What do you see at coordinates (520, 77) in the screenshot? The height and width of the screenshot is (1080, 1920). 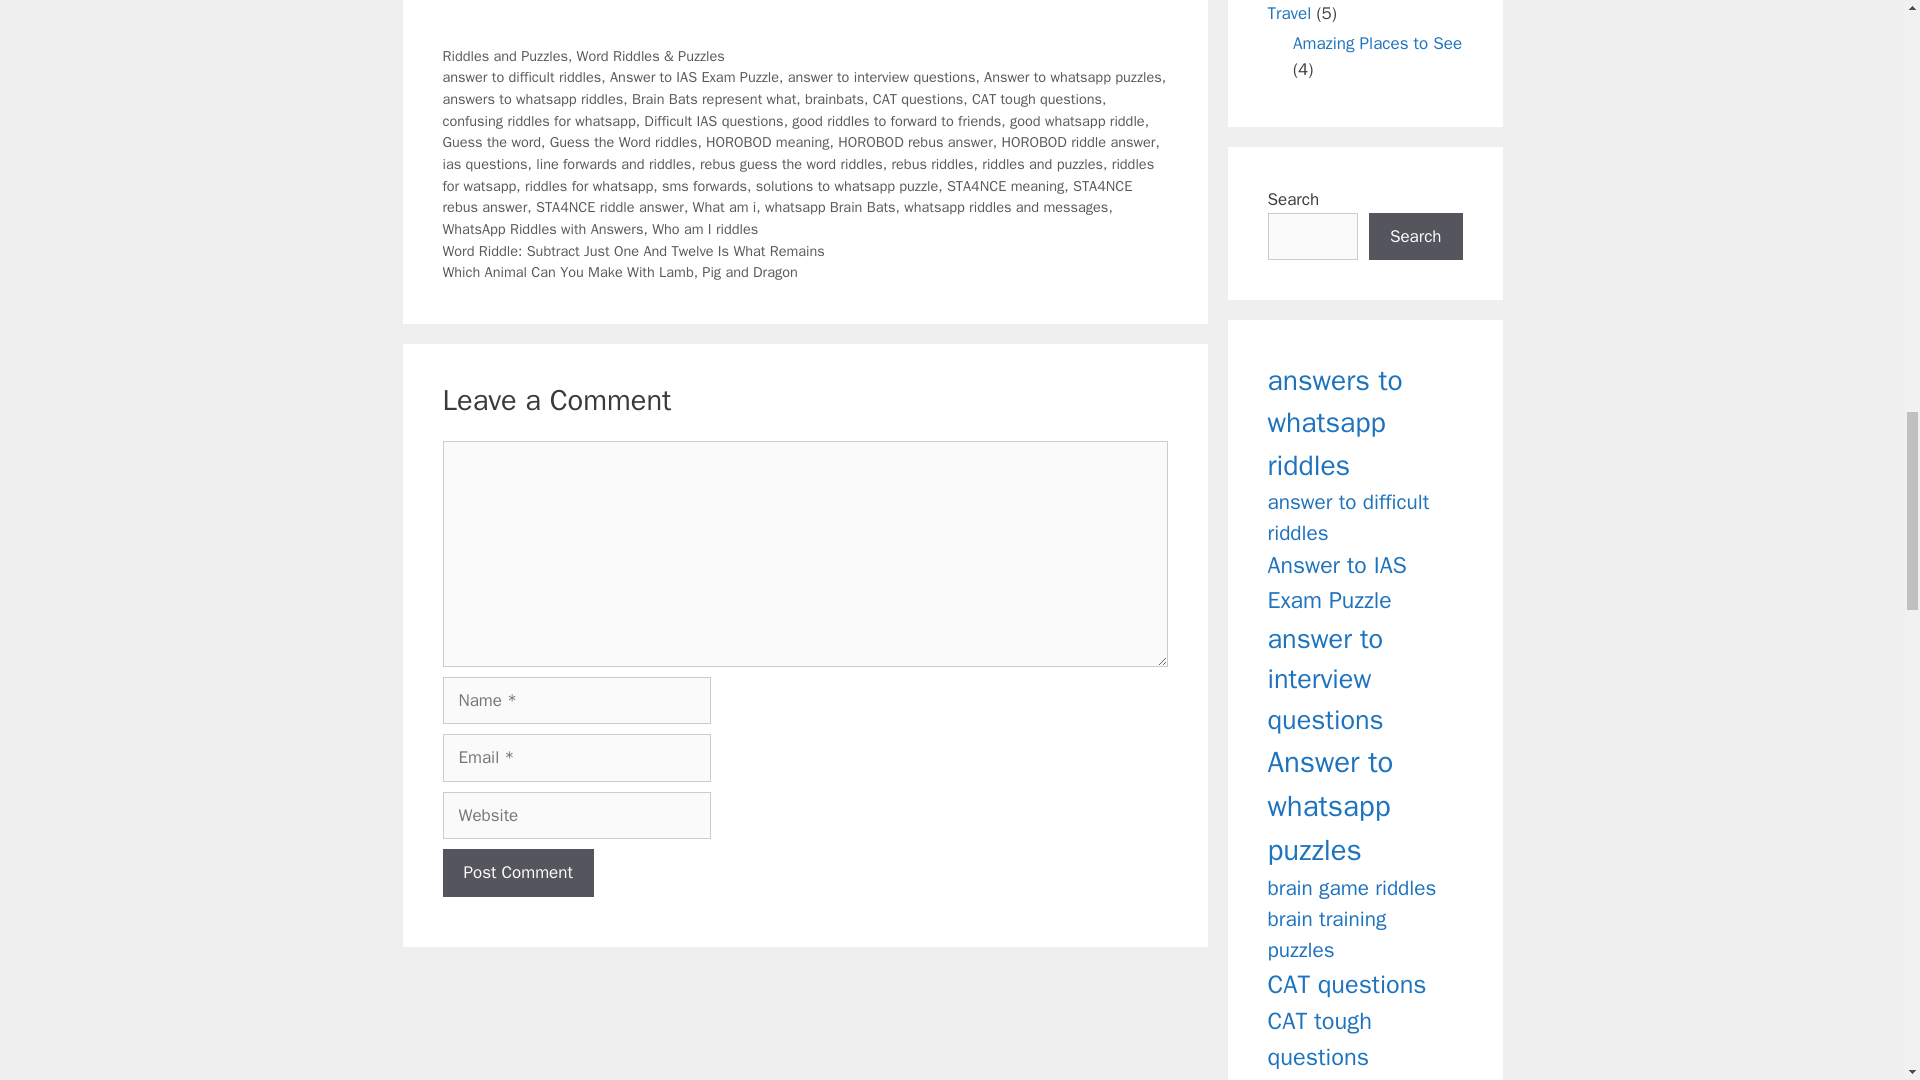 I see `answer to difficult riddles` at bounding box center [520, 77].